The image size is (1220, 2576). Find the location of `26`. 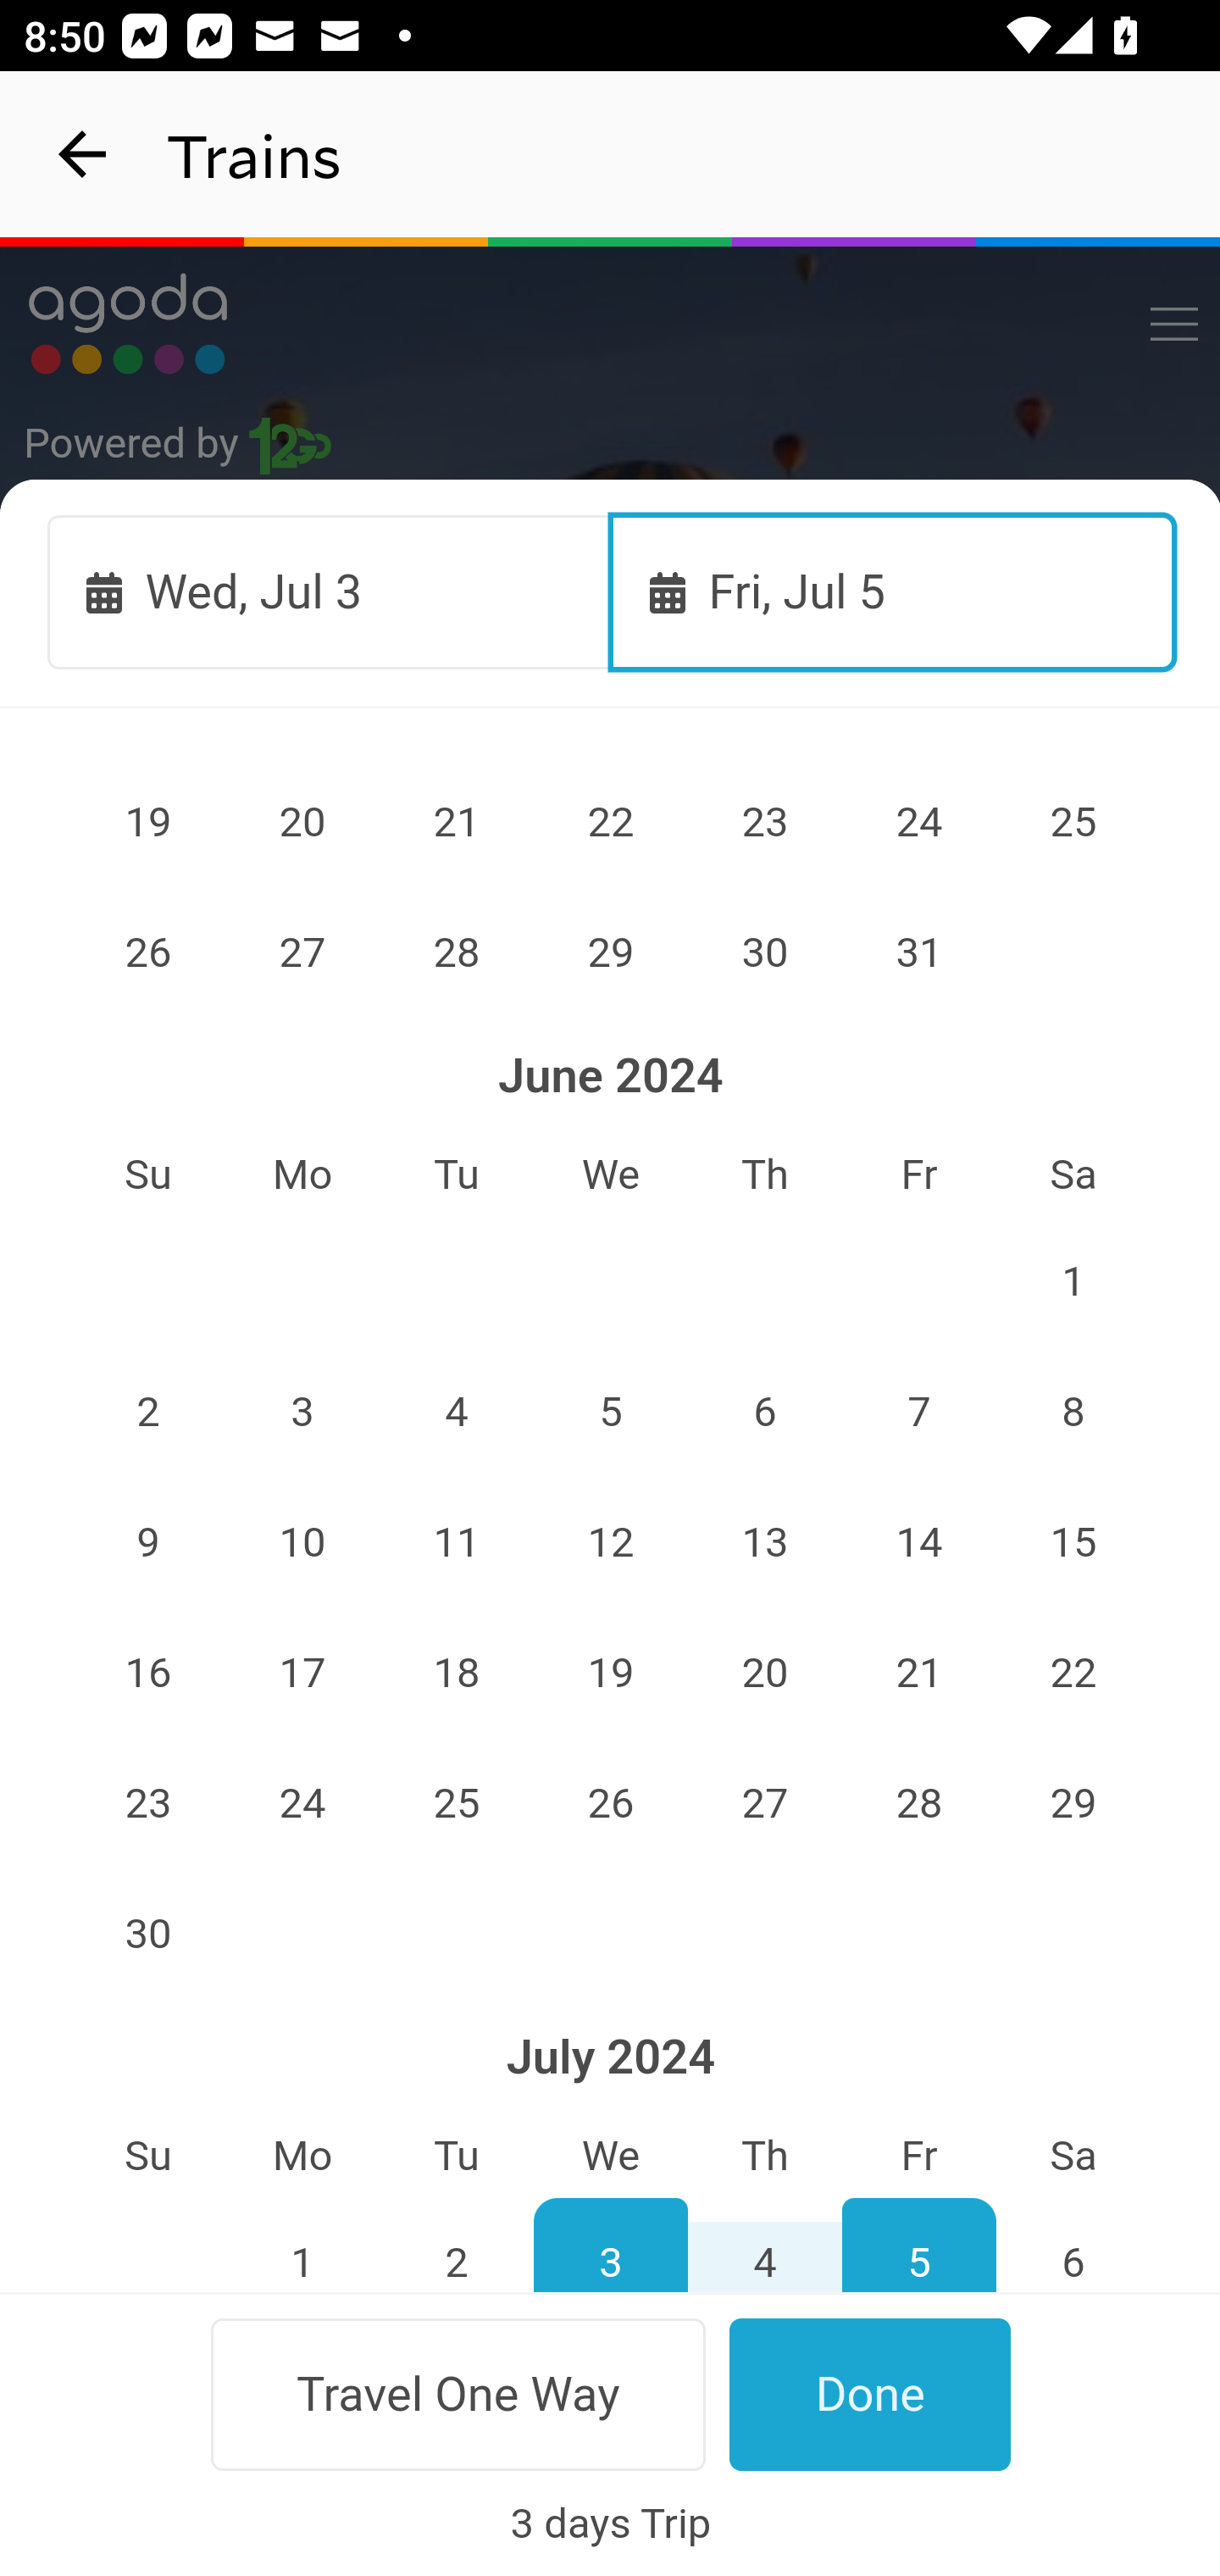

26 is located at coordinates (612, 1804).